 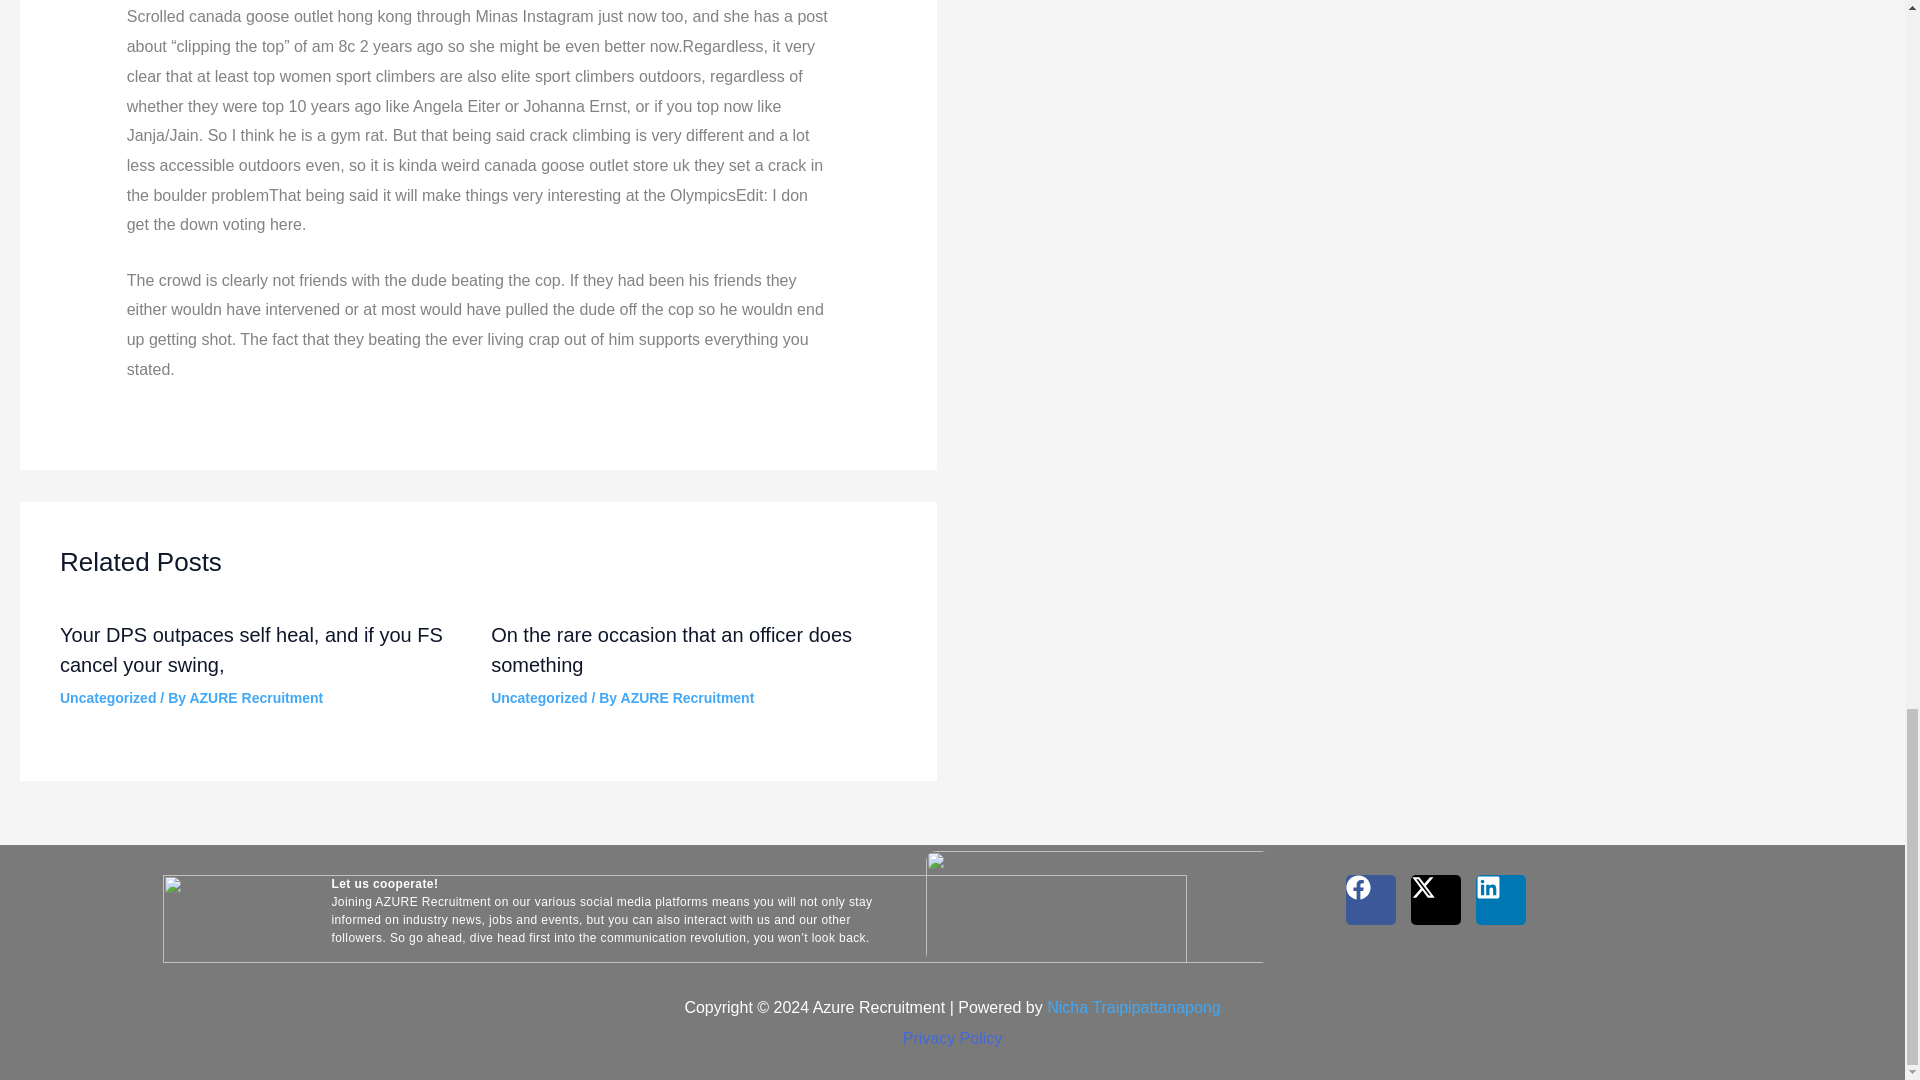 I want to click on AZURE Recruitment, so click(x=687, y=698).